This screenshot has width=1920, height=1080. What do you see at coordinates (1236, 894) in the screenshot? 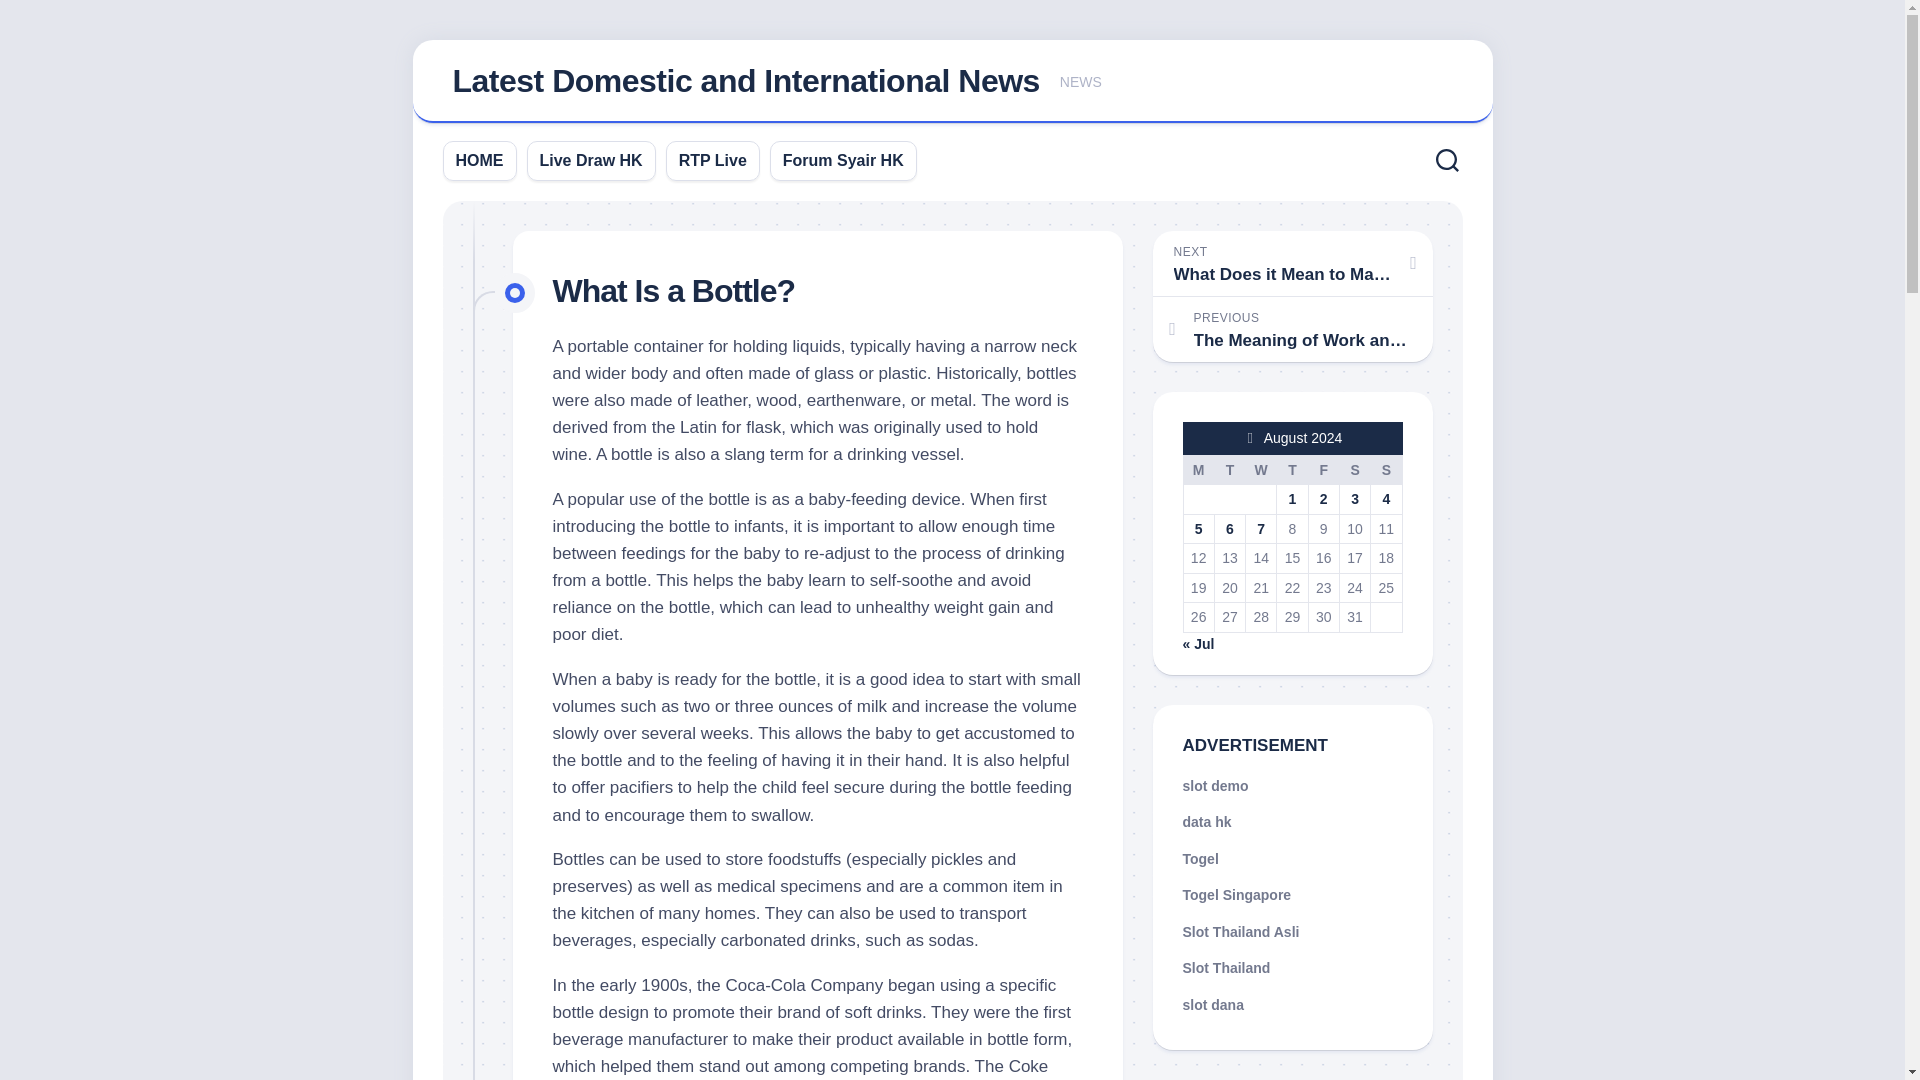
I see `Live Draw HK` at bounding box center [1236, 894].